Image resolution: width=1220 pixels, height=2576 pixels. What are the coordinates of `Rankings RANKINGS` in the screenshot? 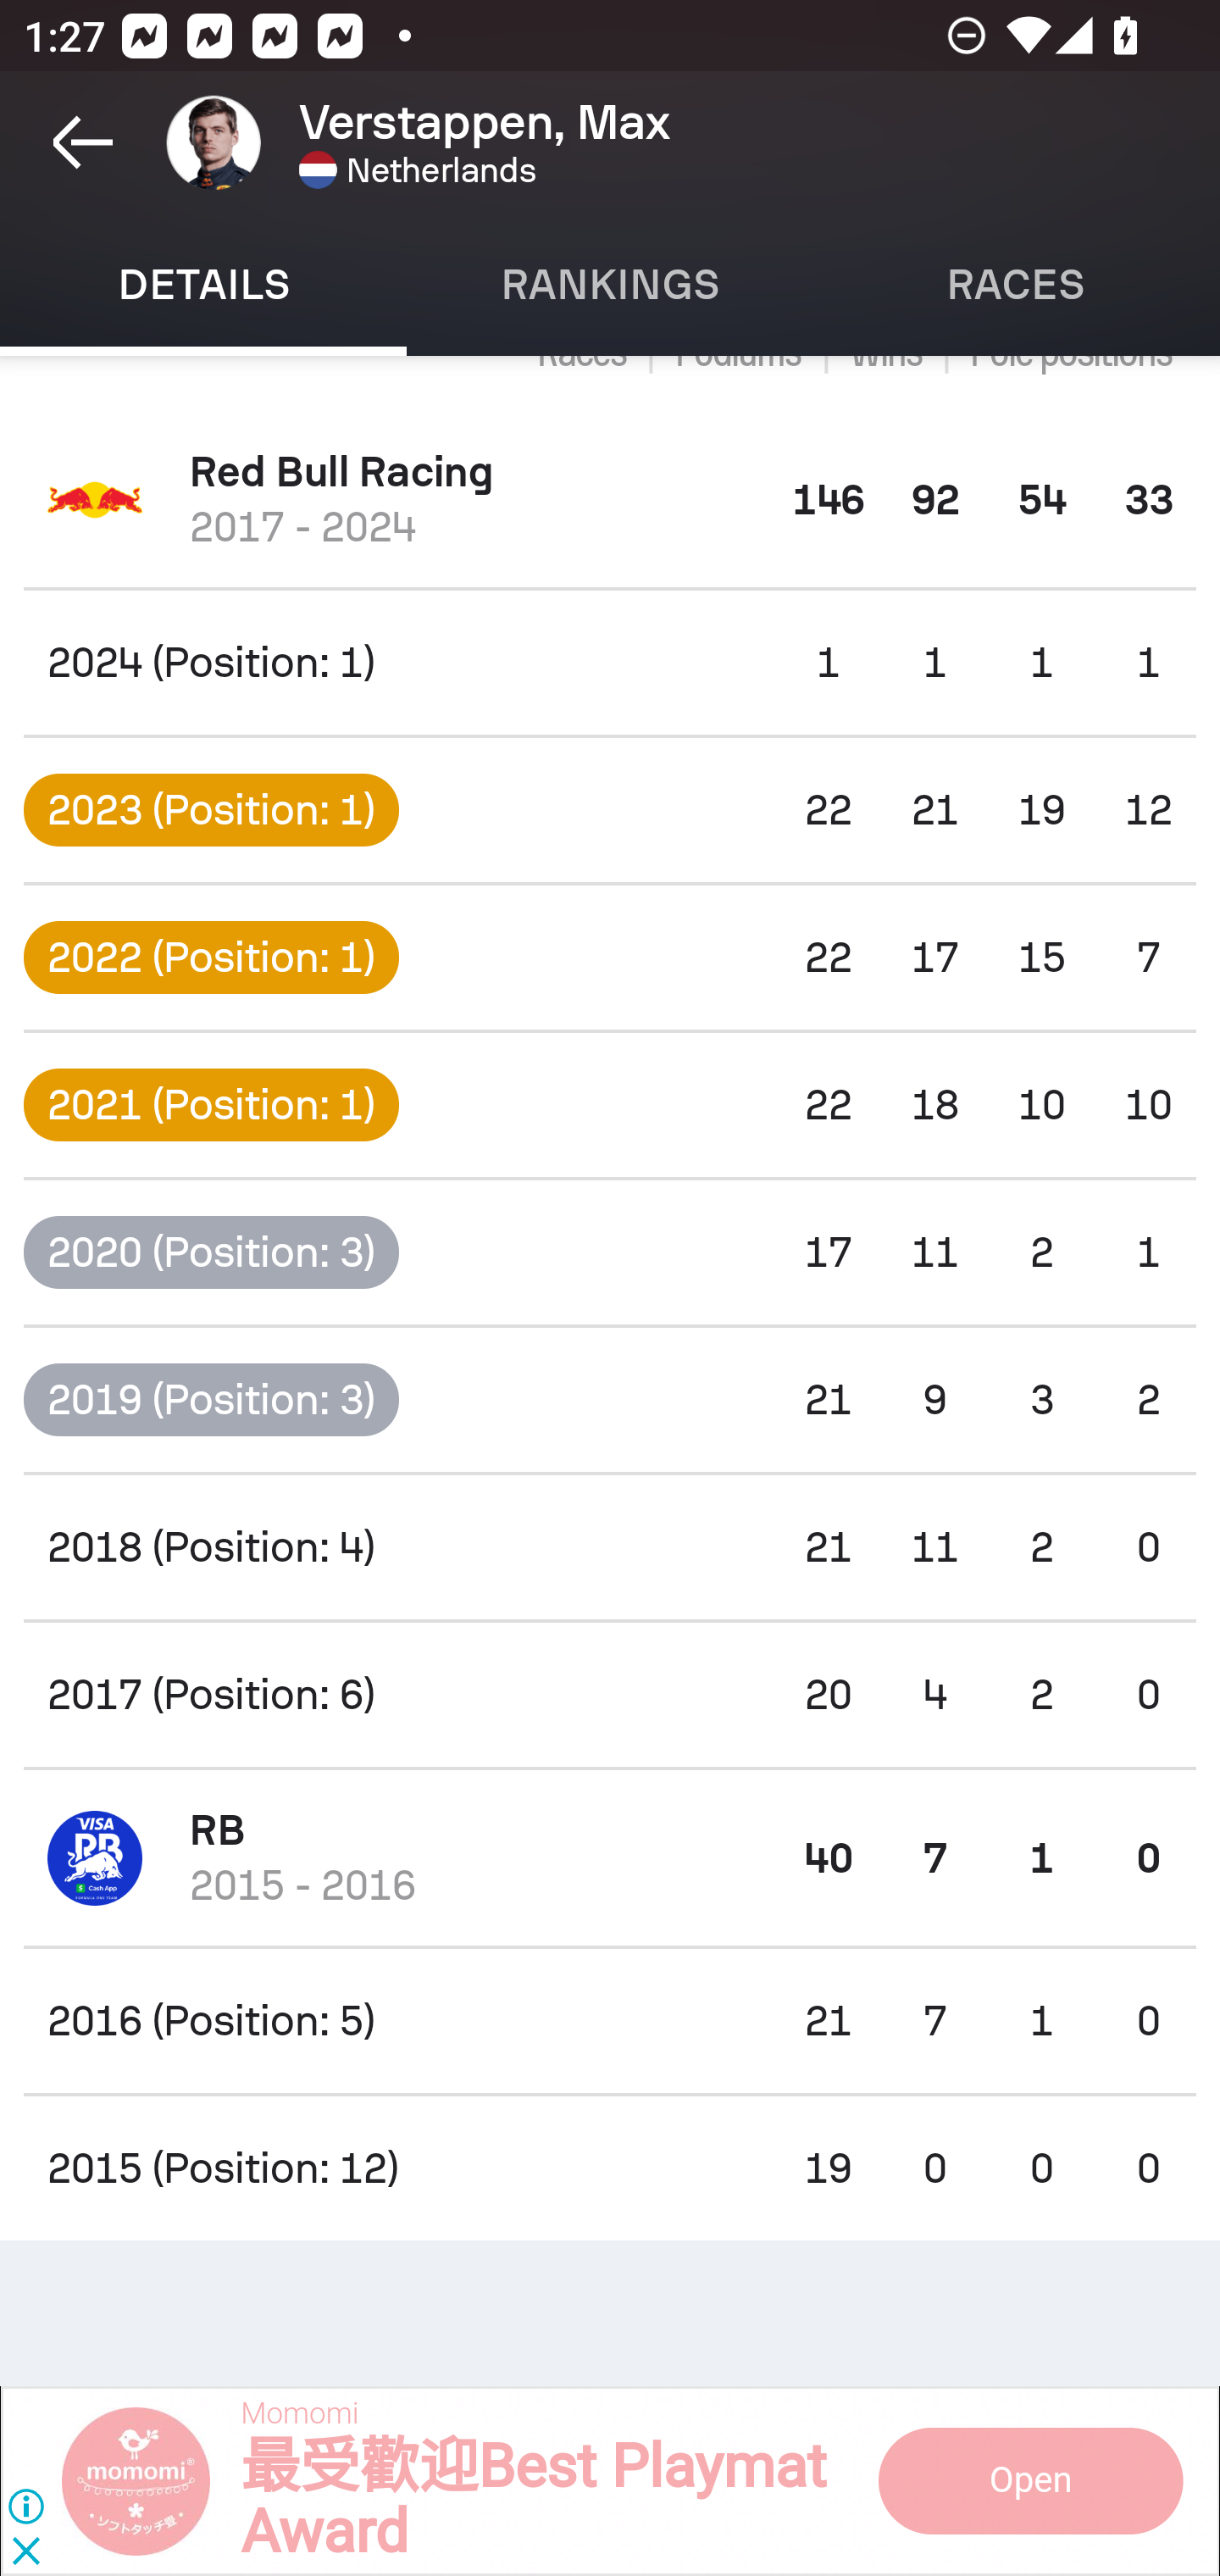 It's located at (610, 285).